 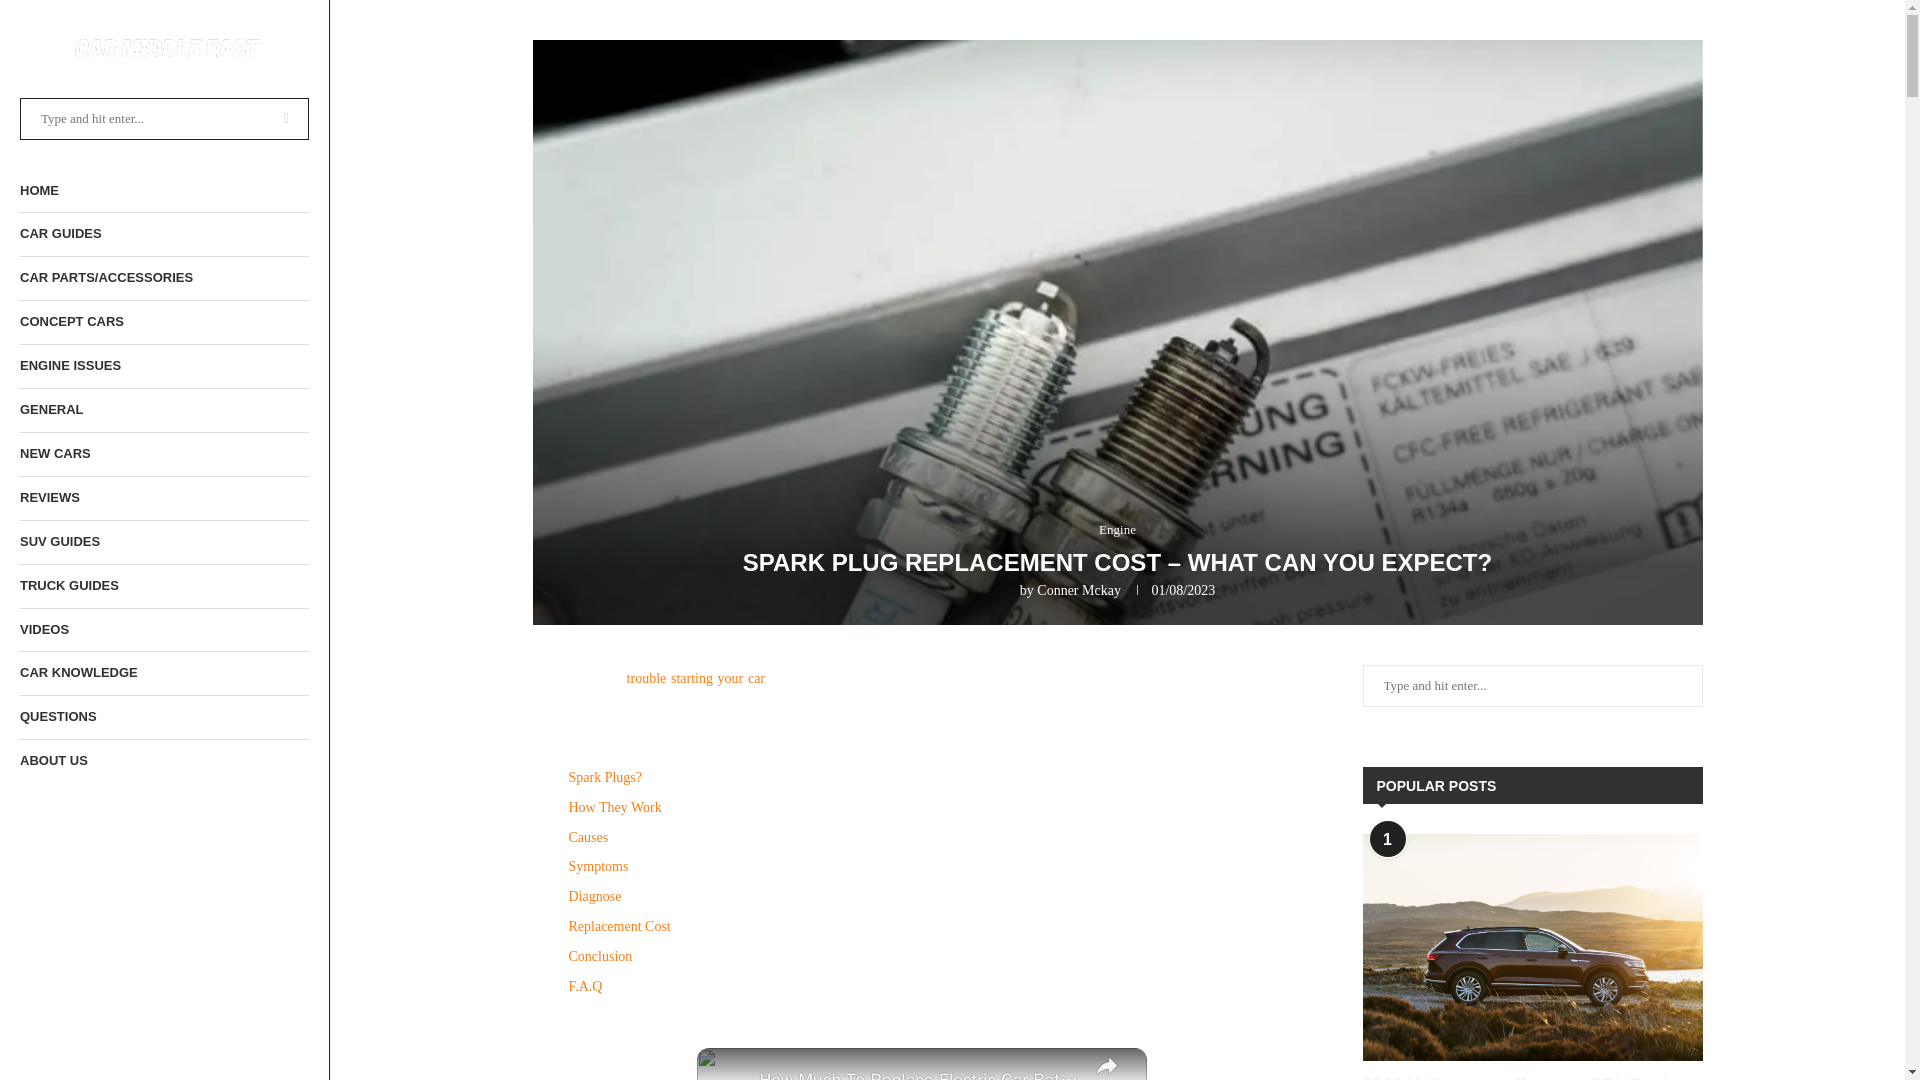 What do you see at coordinates (164, 542) in the screenshot?
I see `SUV GUIDES` at bounding box center [164, 542].